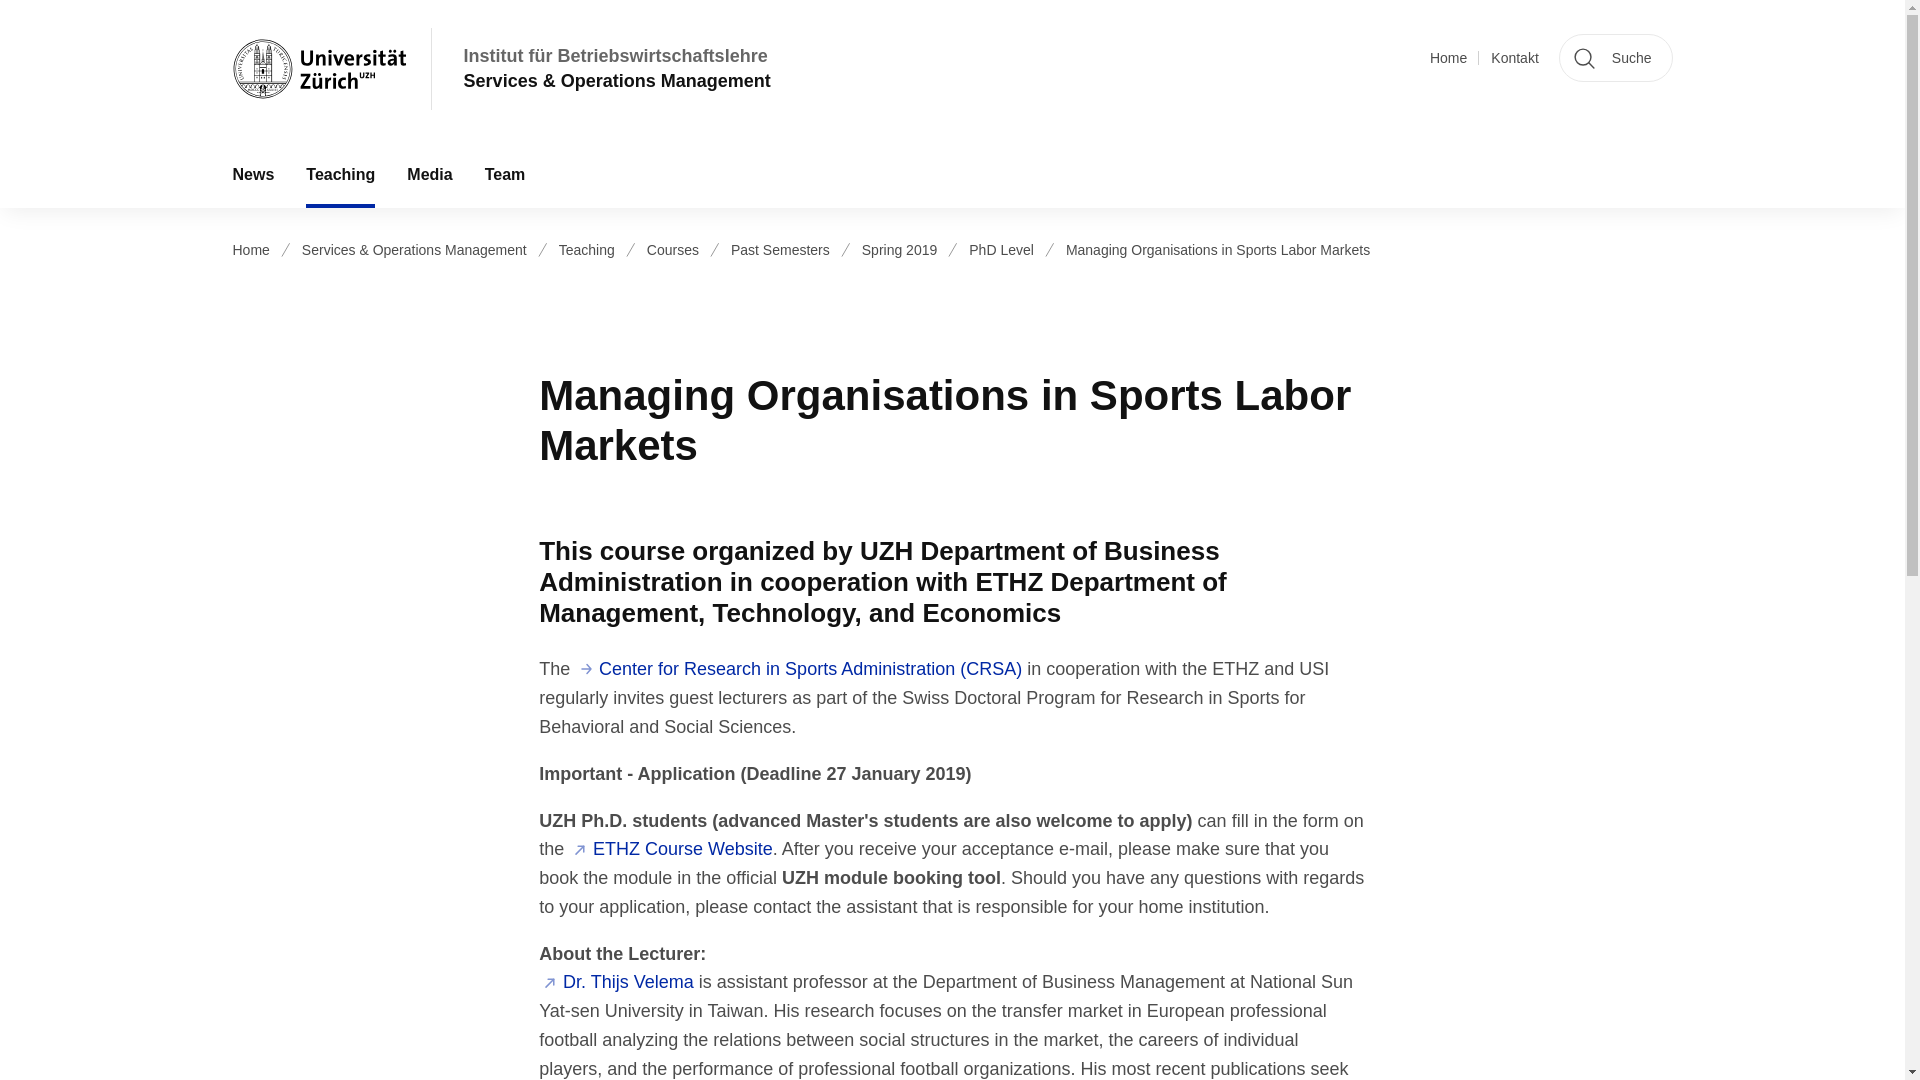 Image resolution: width=1920 pixels, height=1080 pixels. What do you see at coordinates (1616, 58) in the screenshot?
I see `Suche` at bounding box center [1616, 58].